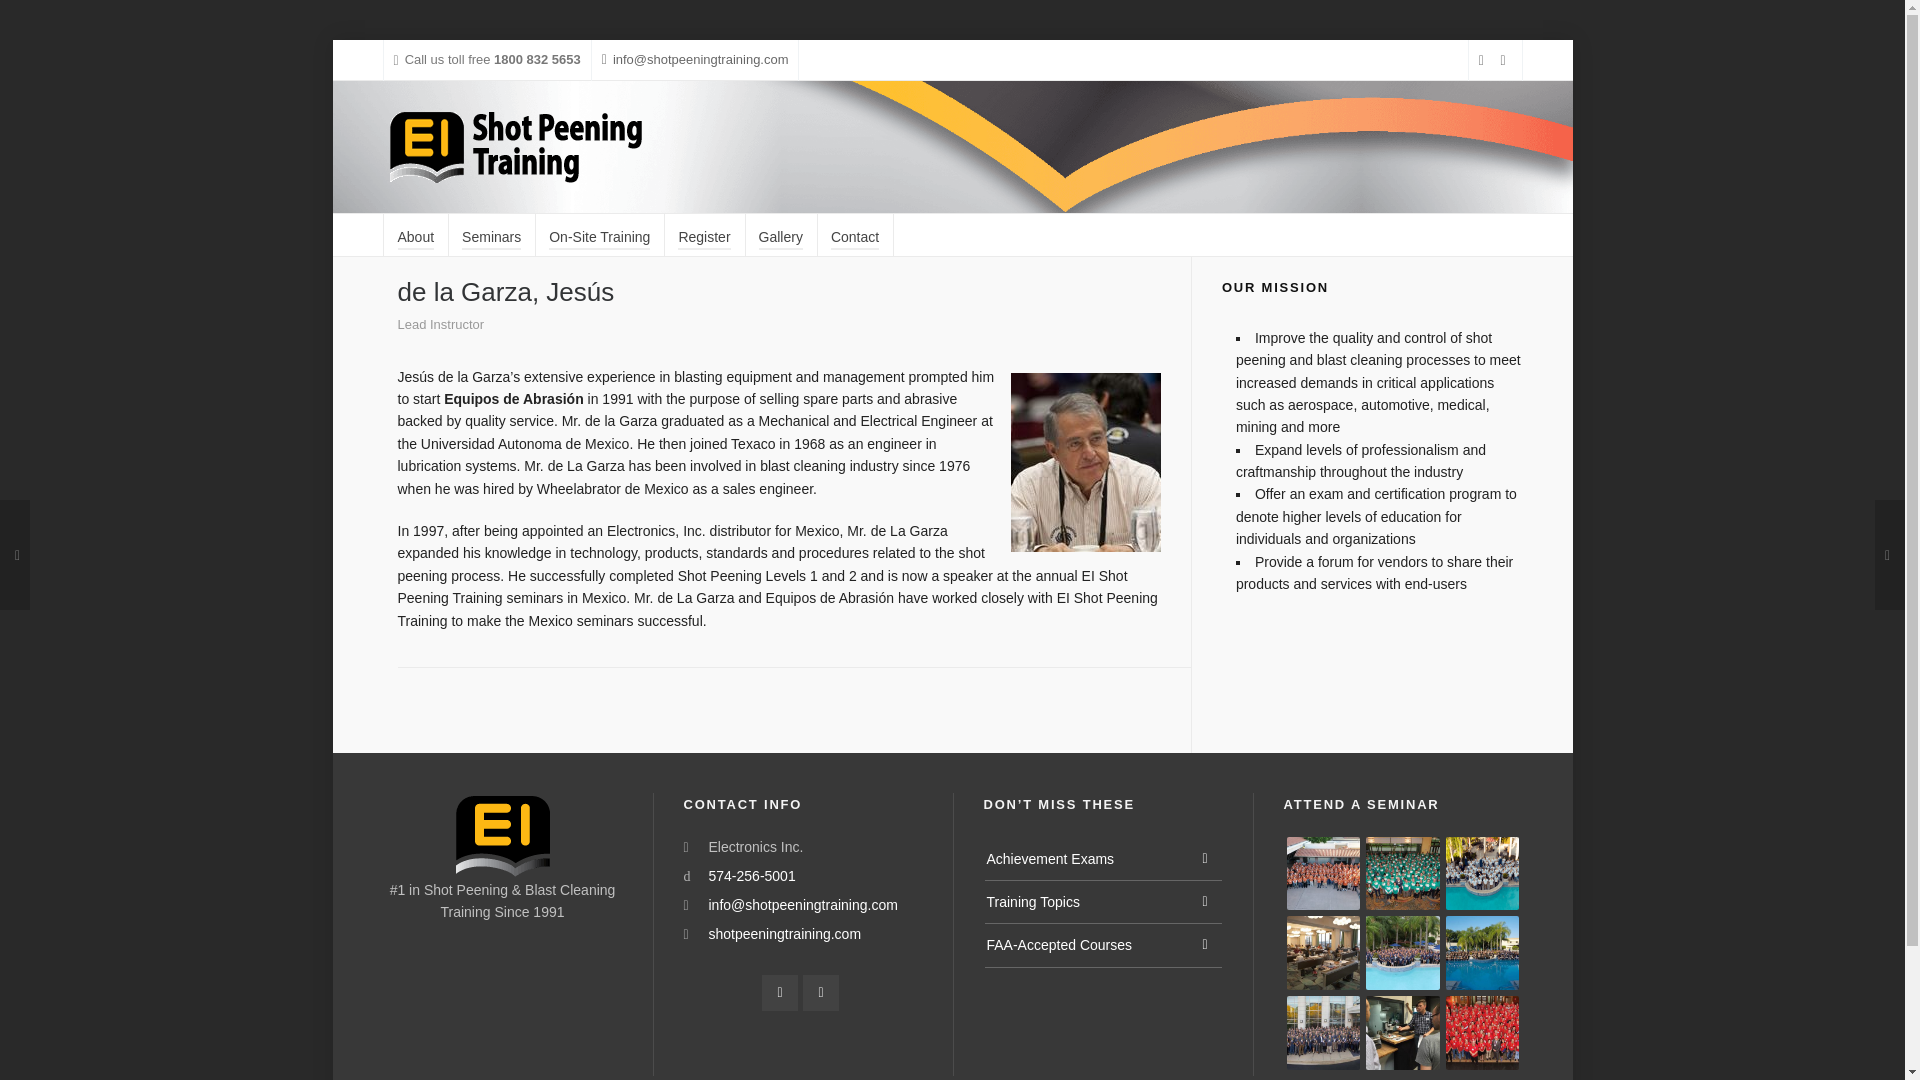  I want to click on 2016 USA Workshop and Seminar, so click(1482, 1032).